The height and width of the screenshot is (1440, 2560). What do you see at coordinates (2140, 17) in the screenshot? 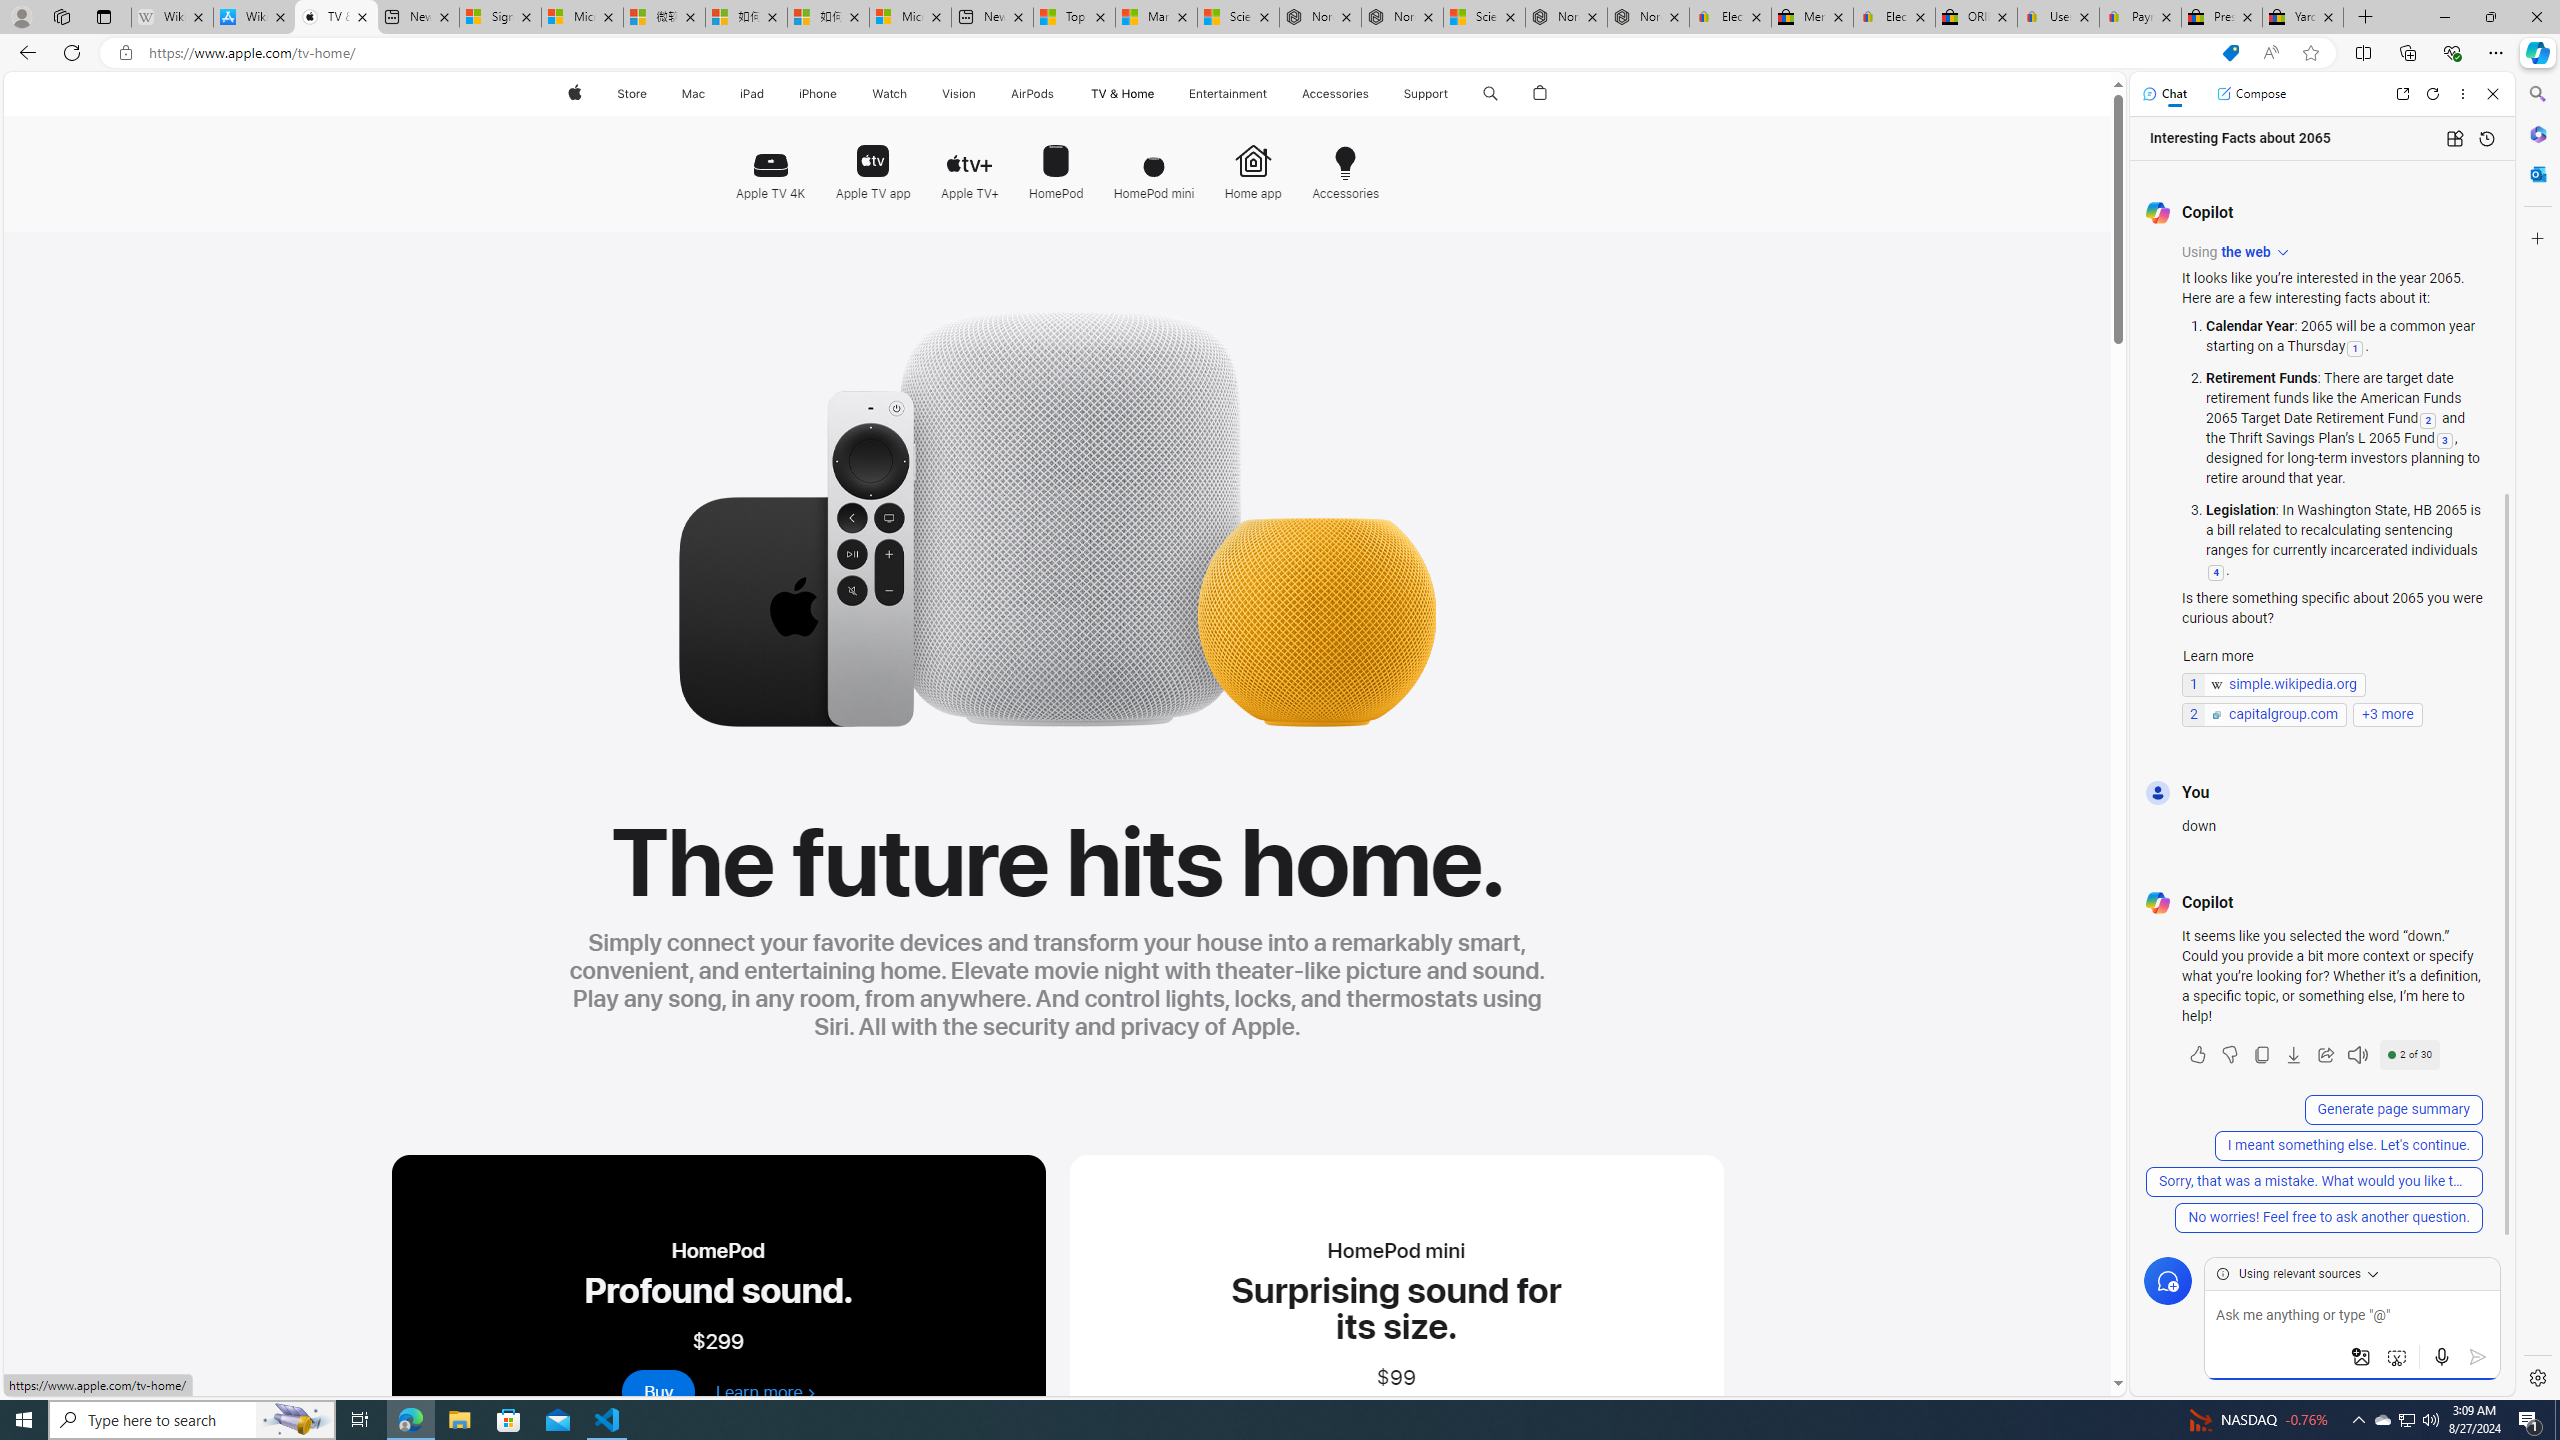
I see `Payments Terms of Use | eBay.com` at bounding box center [2140, 17].